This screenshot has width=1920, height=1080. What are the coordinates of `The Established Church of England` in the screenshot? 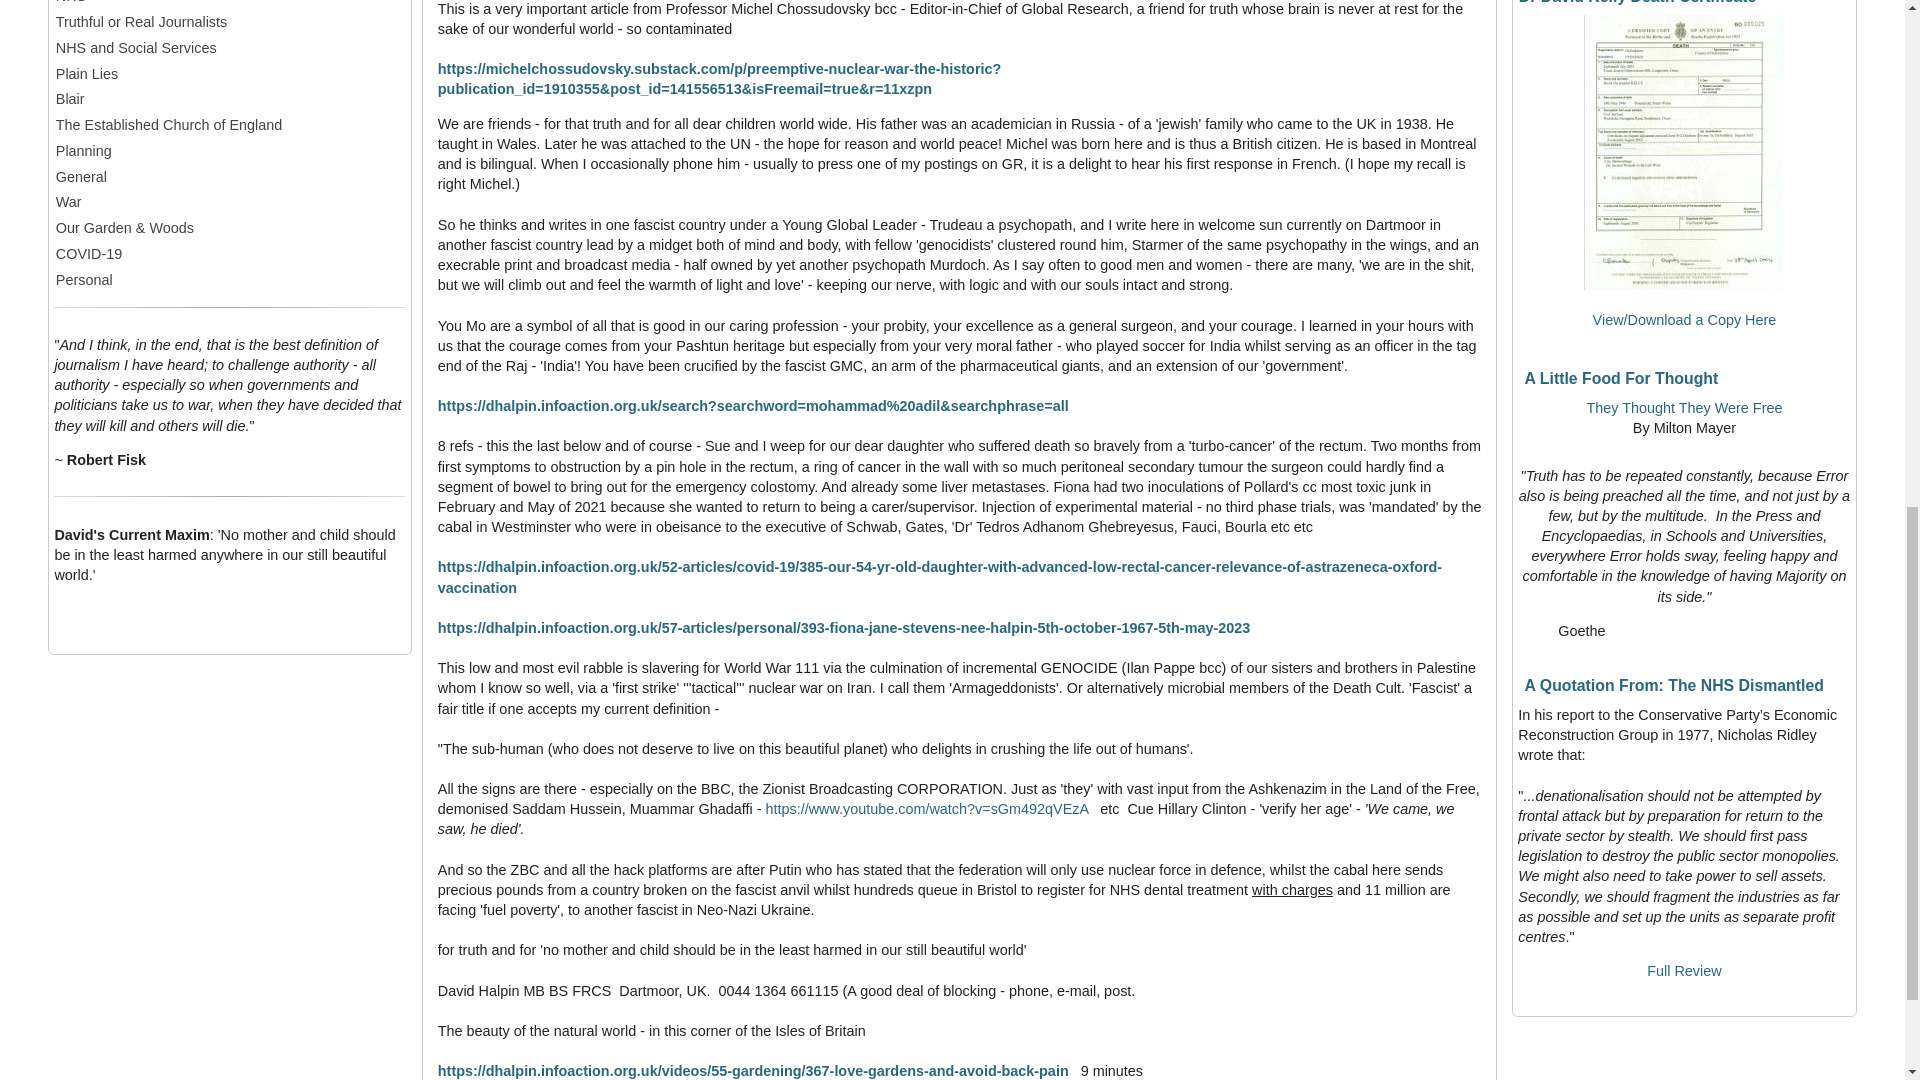 It's located at (230, 125).